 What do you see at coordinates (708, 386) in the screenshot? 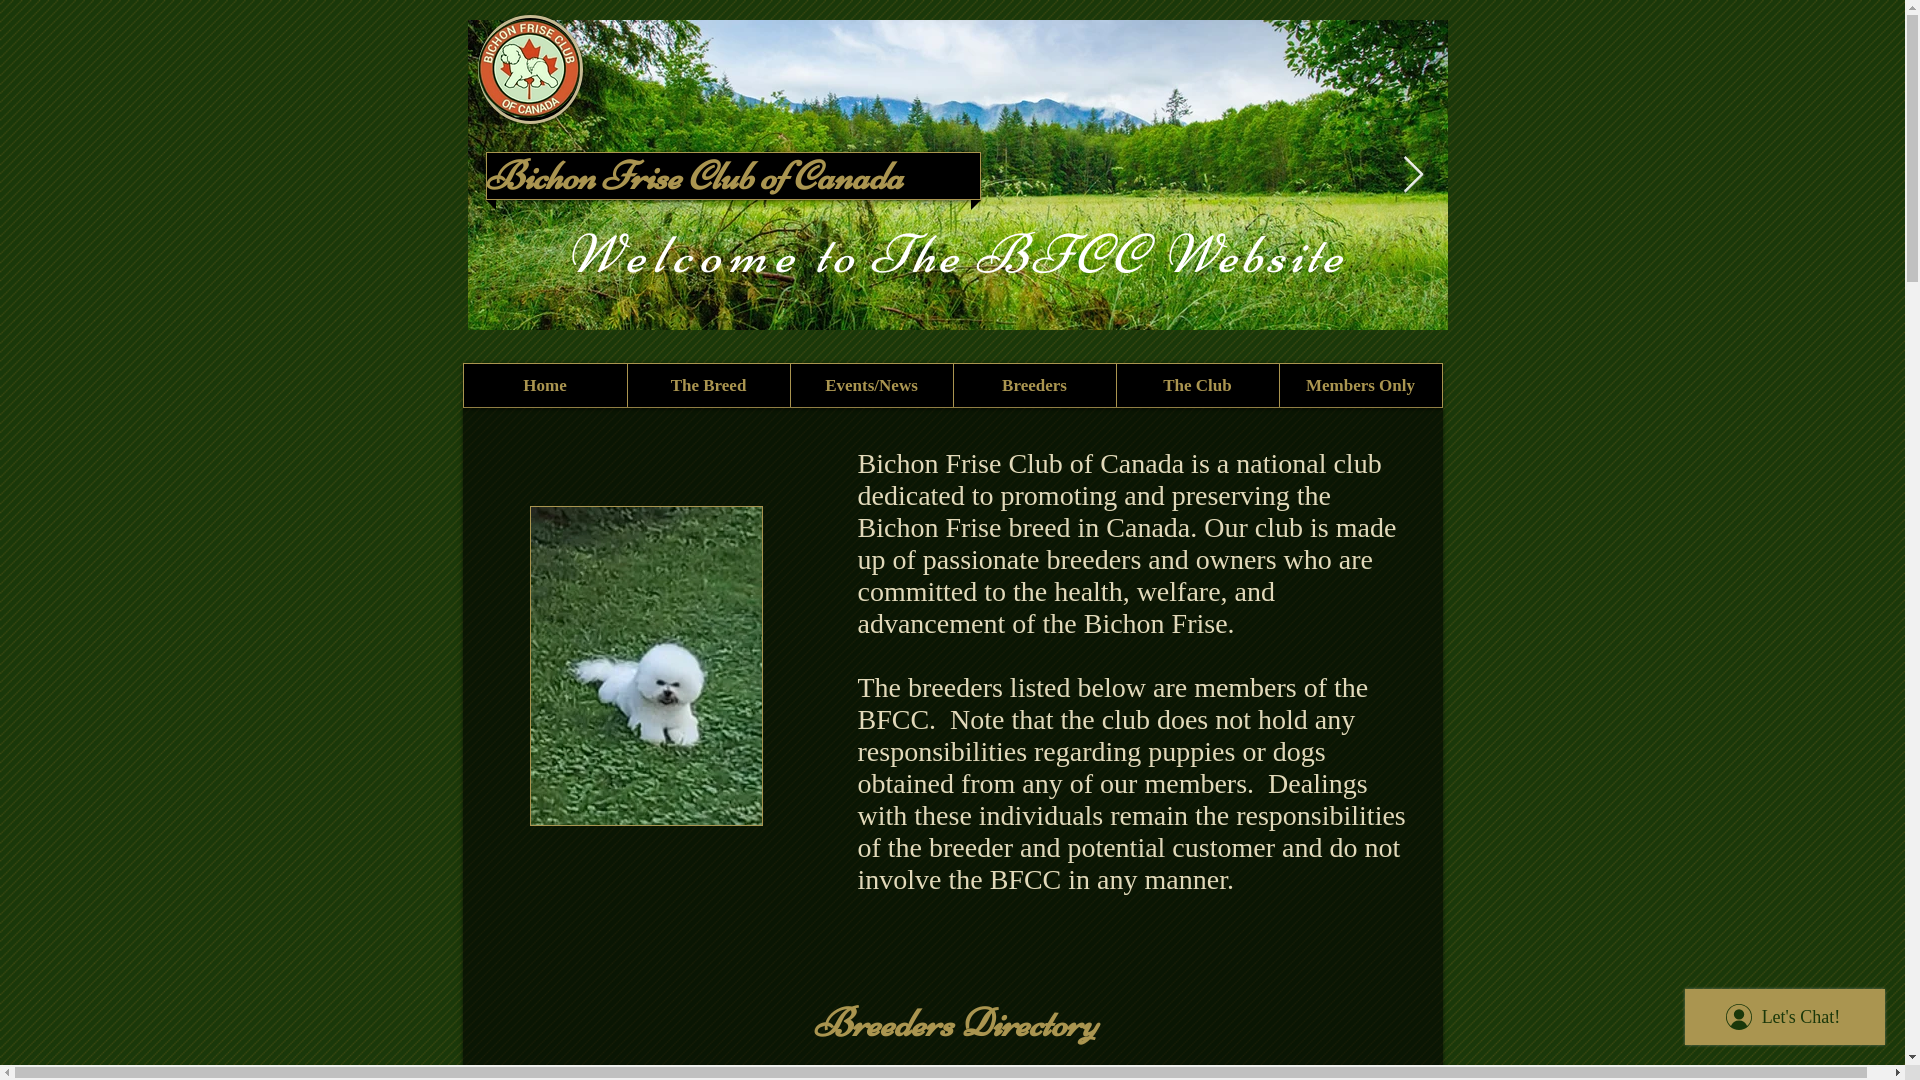
I see `The Breed` at bounding box center [708, 386].